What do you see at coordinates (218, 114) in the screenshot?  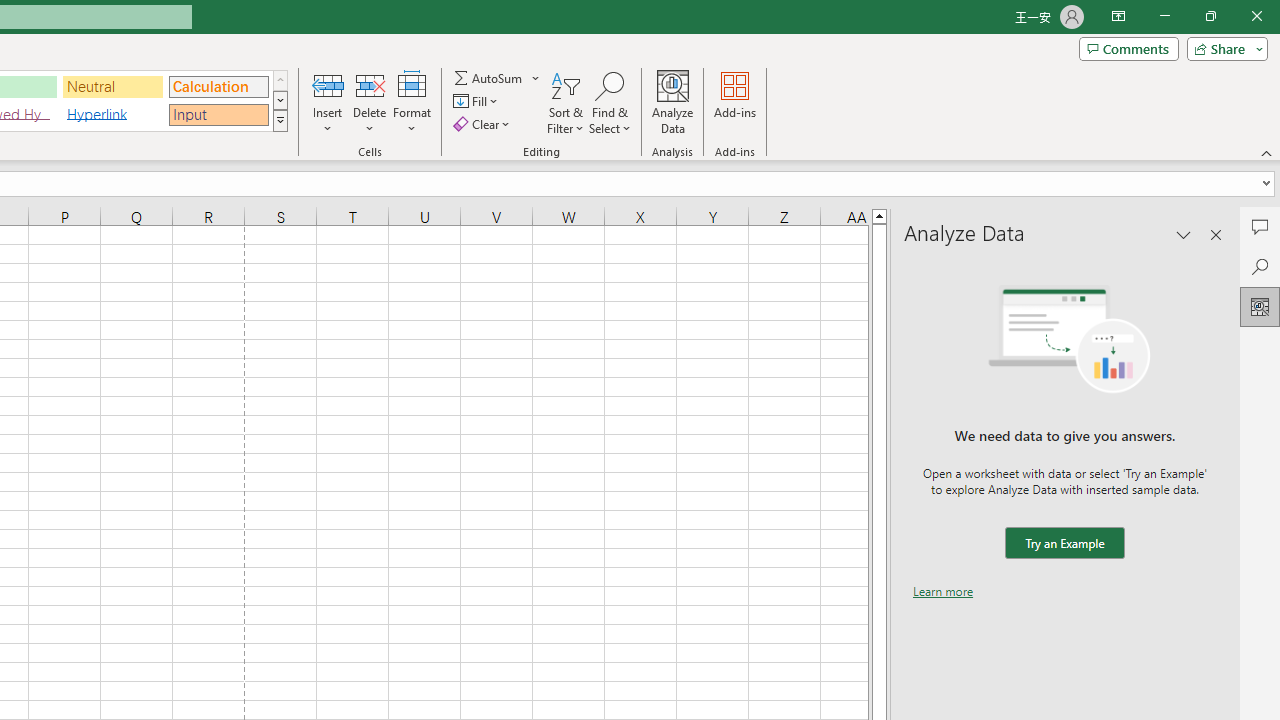 I see `Input` at bounding box center [218, 114].